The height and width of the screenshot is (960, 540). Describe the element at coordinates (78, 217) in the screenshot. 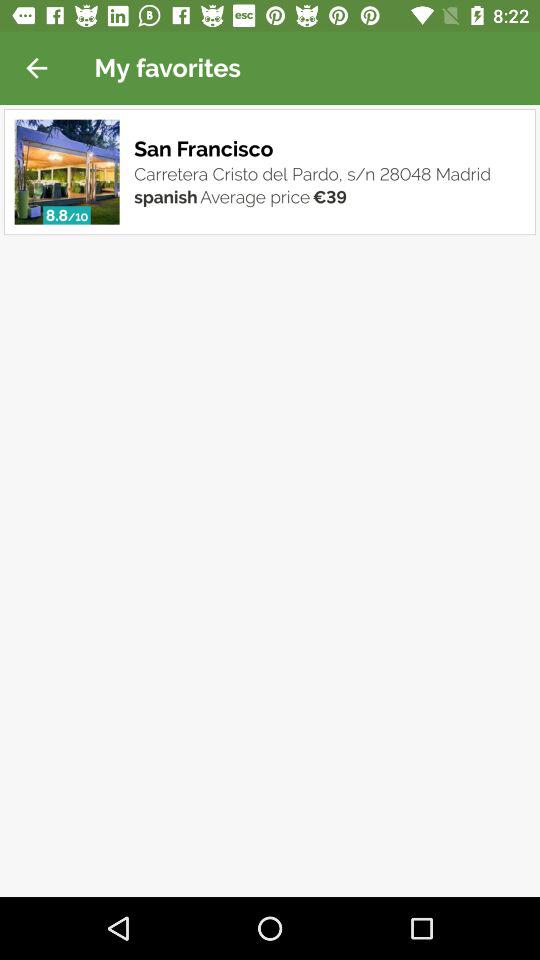

I see `turn on icon next to the 8.8 icon` at that location.